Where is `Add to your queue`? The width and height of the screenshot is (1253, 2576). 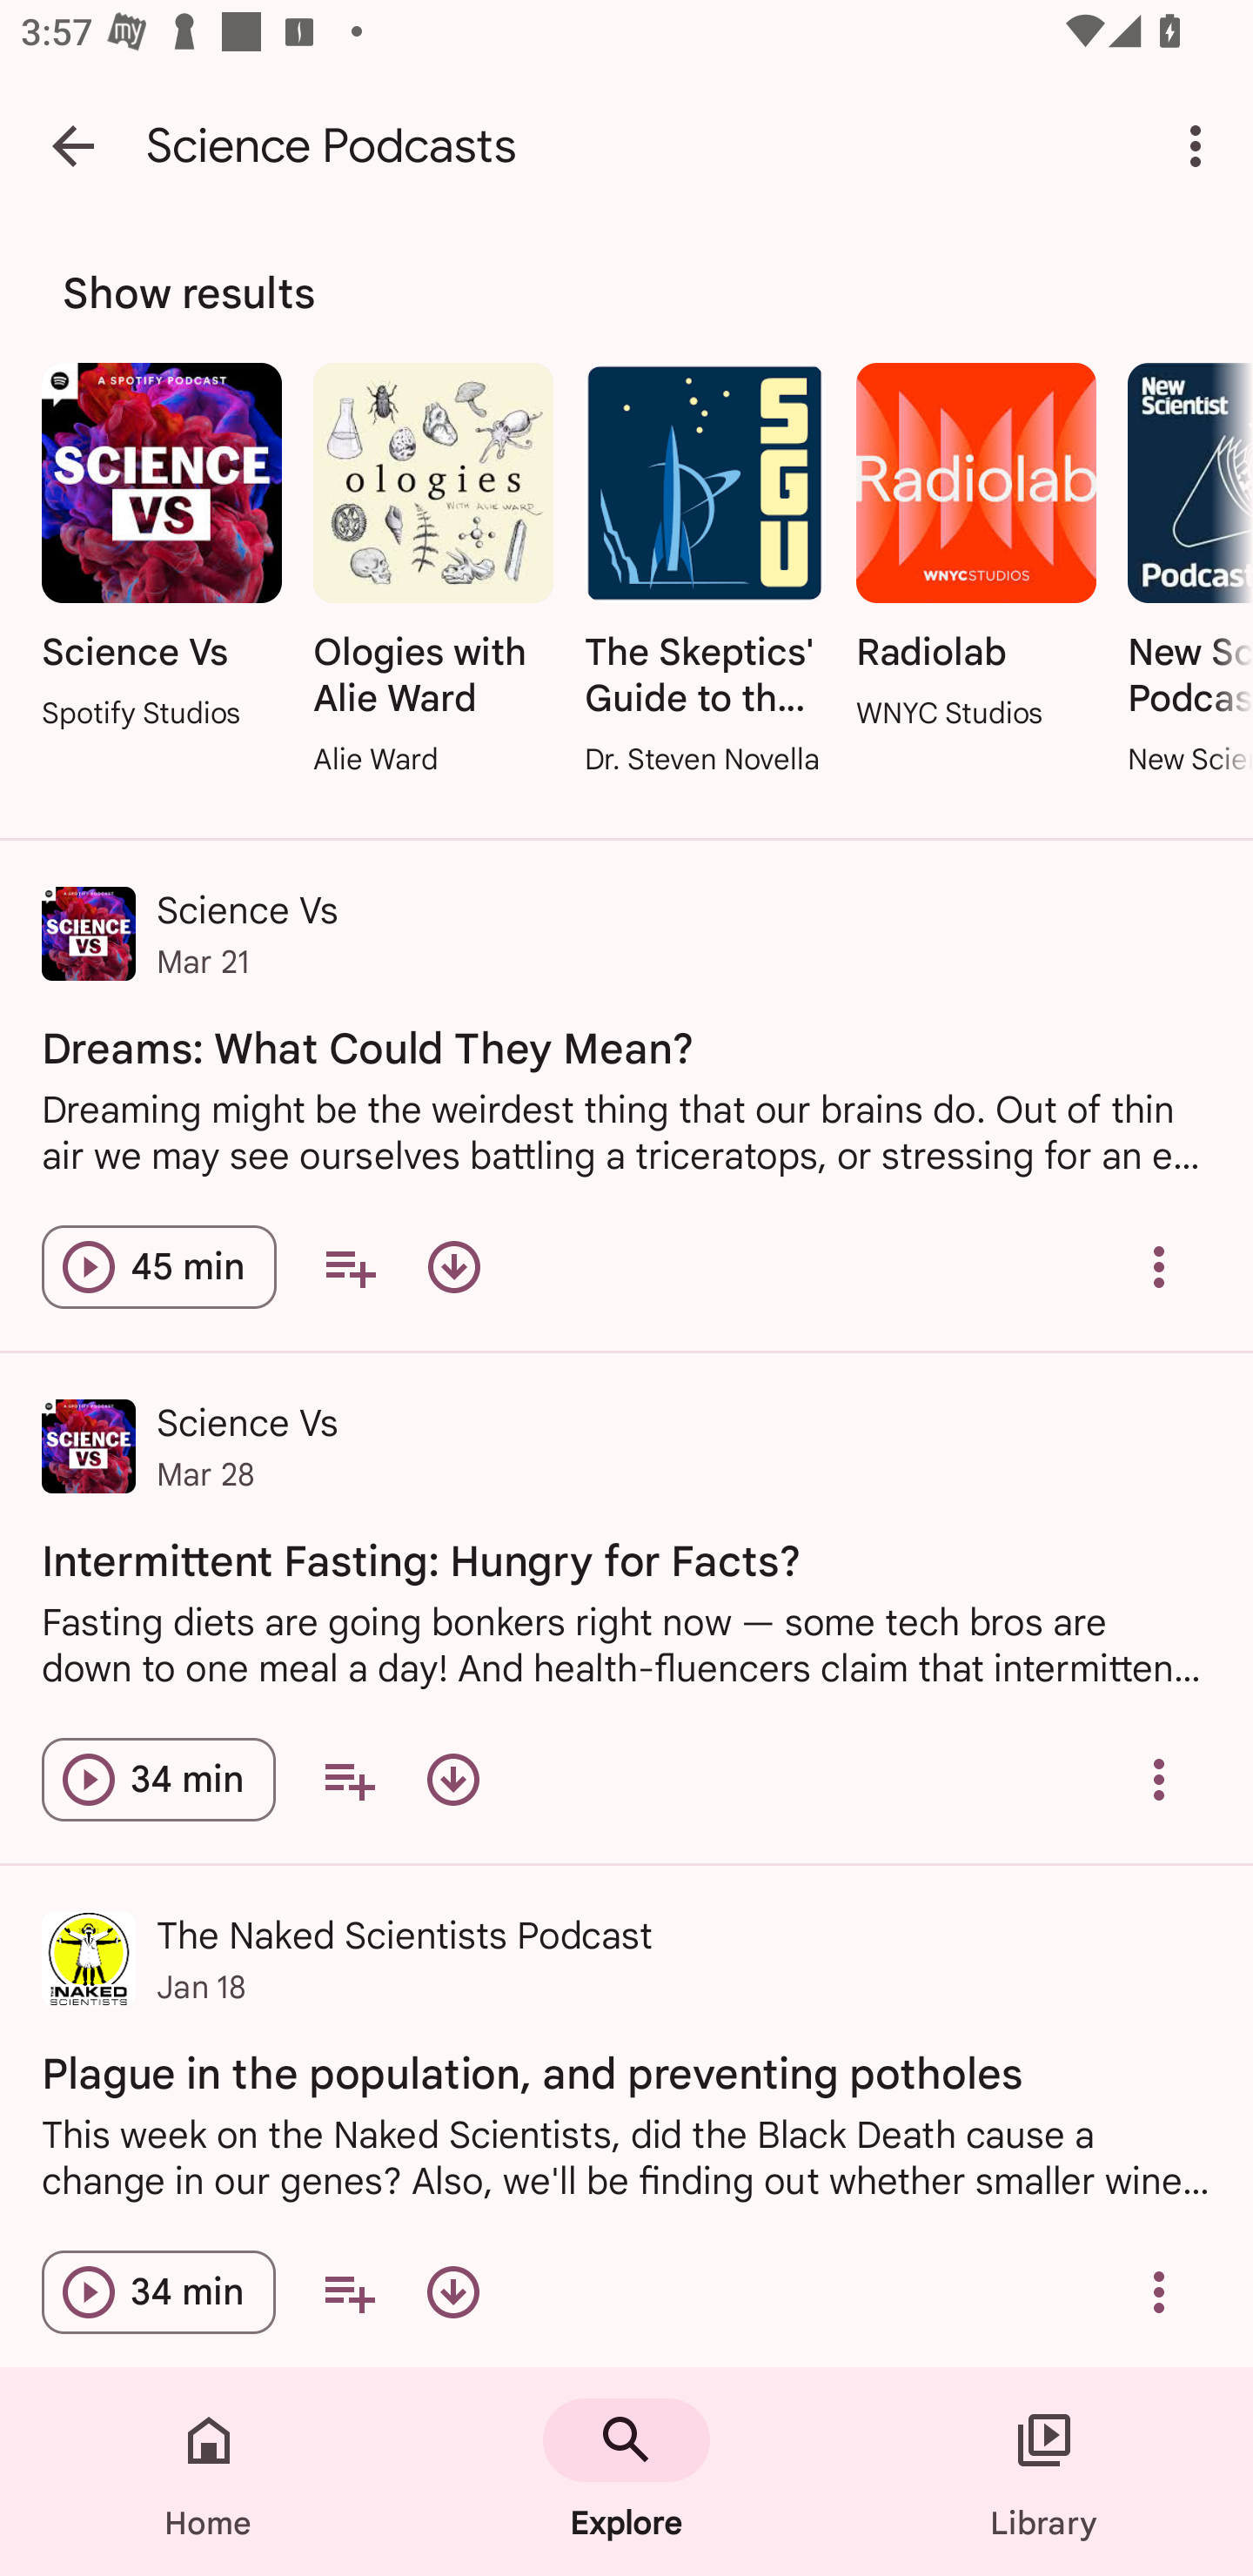 Add to your queue is located at coordinates (348, 1780).